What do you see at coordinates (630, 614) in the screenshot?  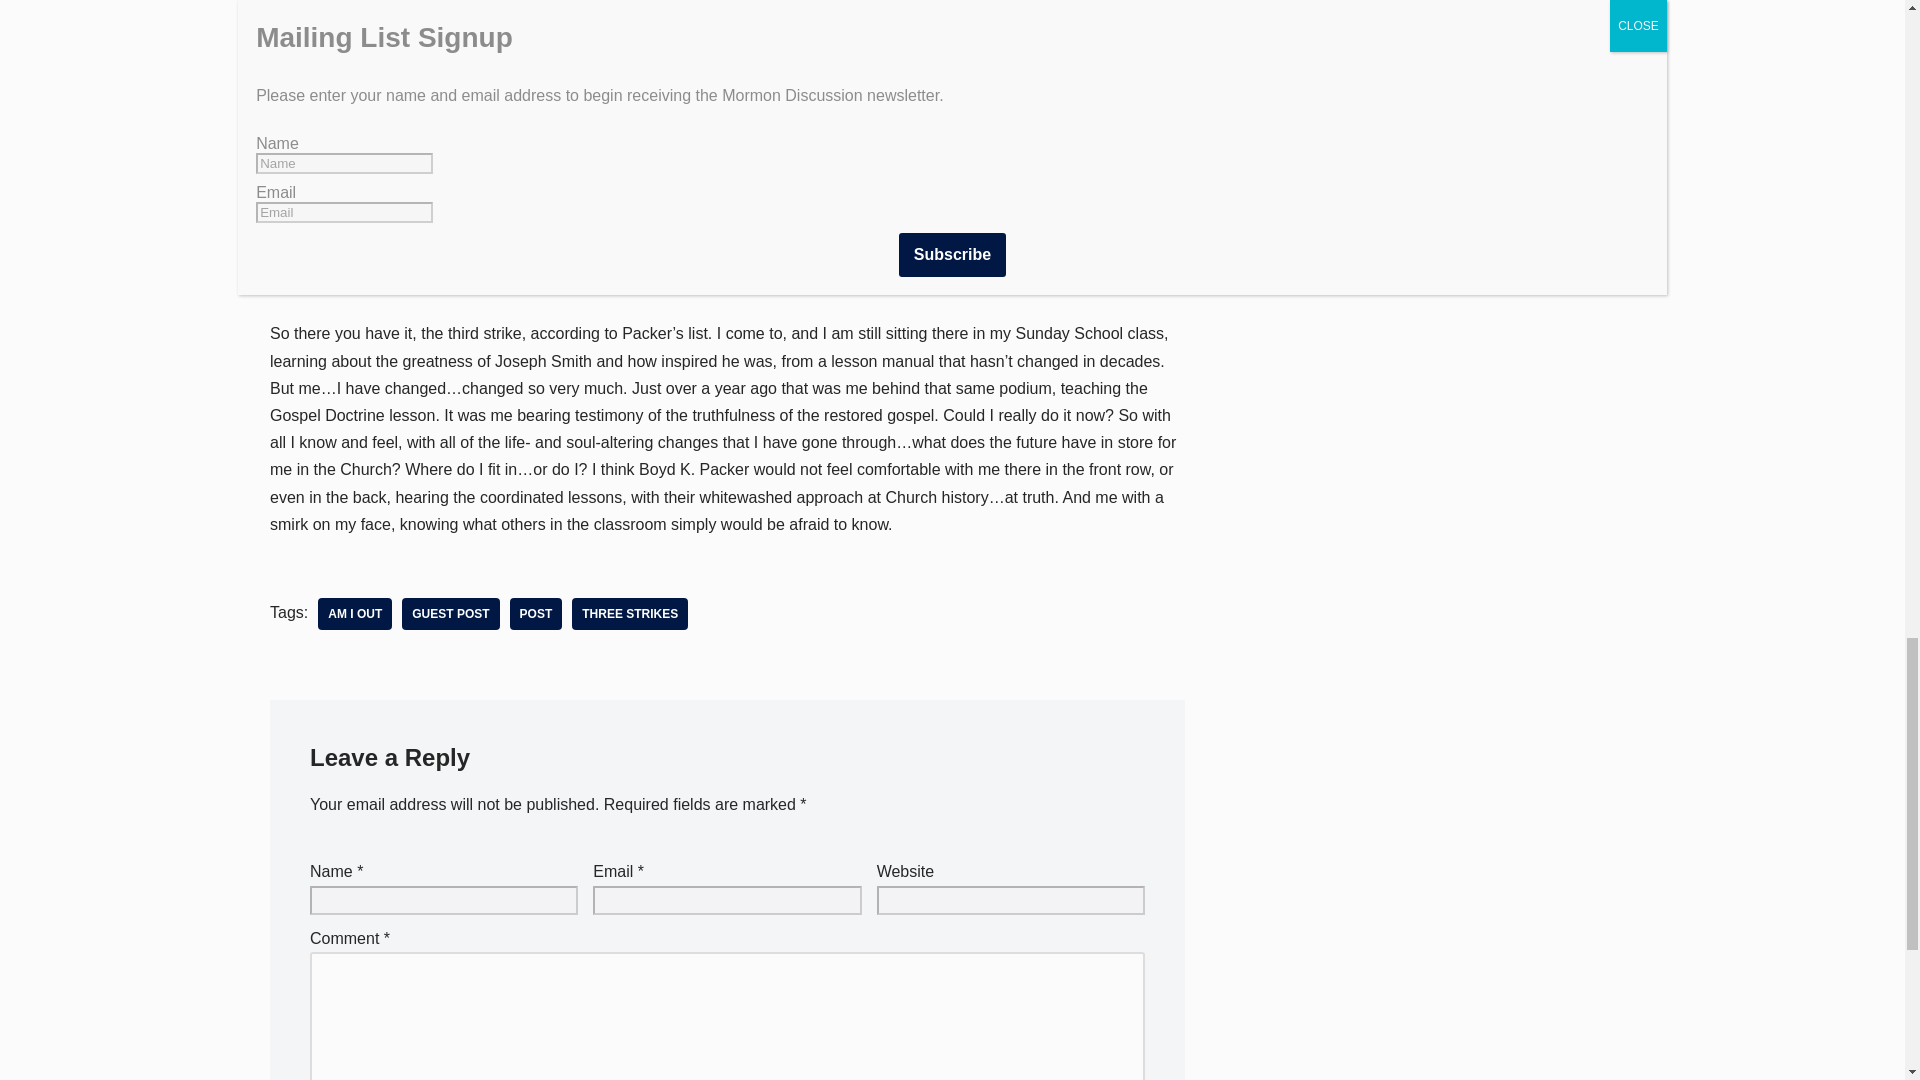 I see `THREE STRIKES` at bounding box center [630, 614].